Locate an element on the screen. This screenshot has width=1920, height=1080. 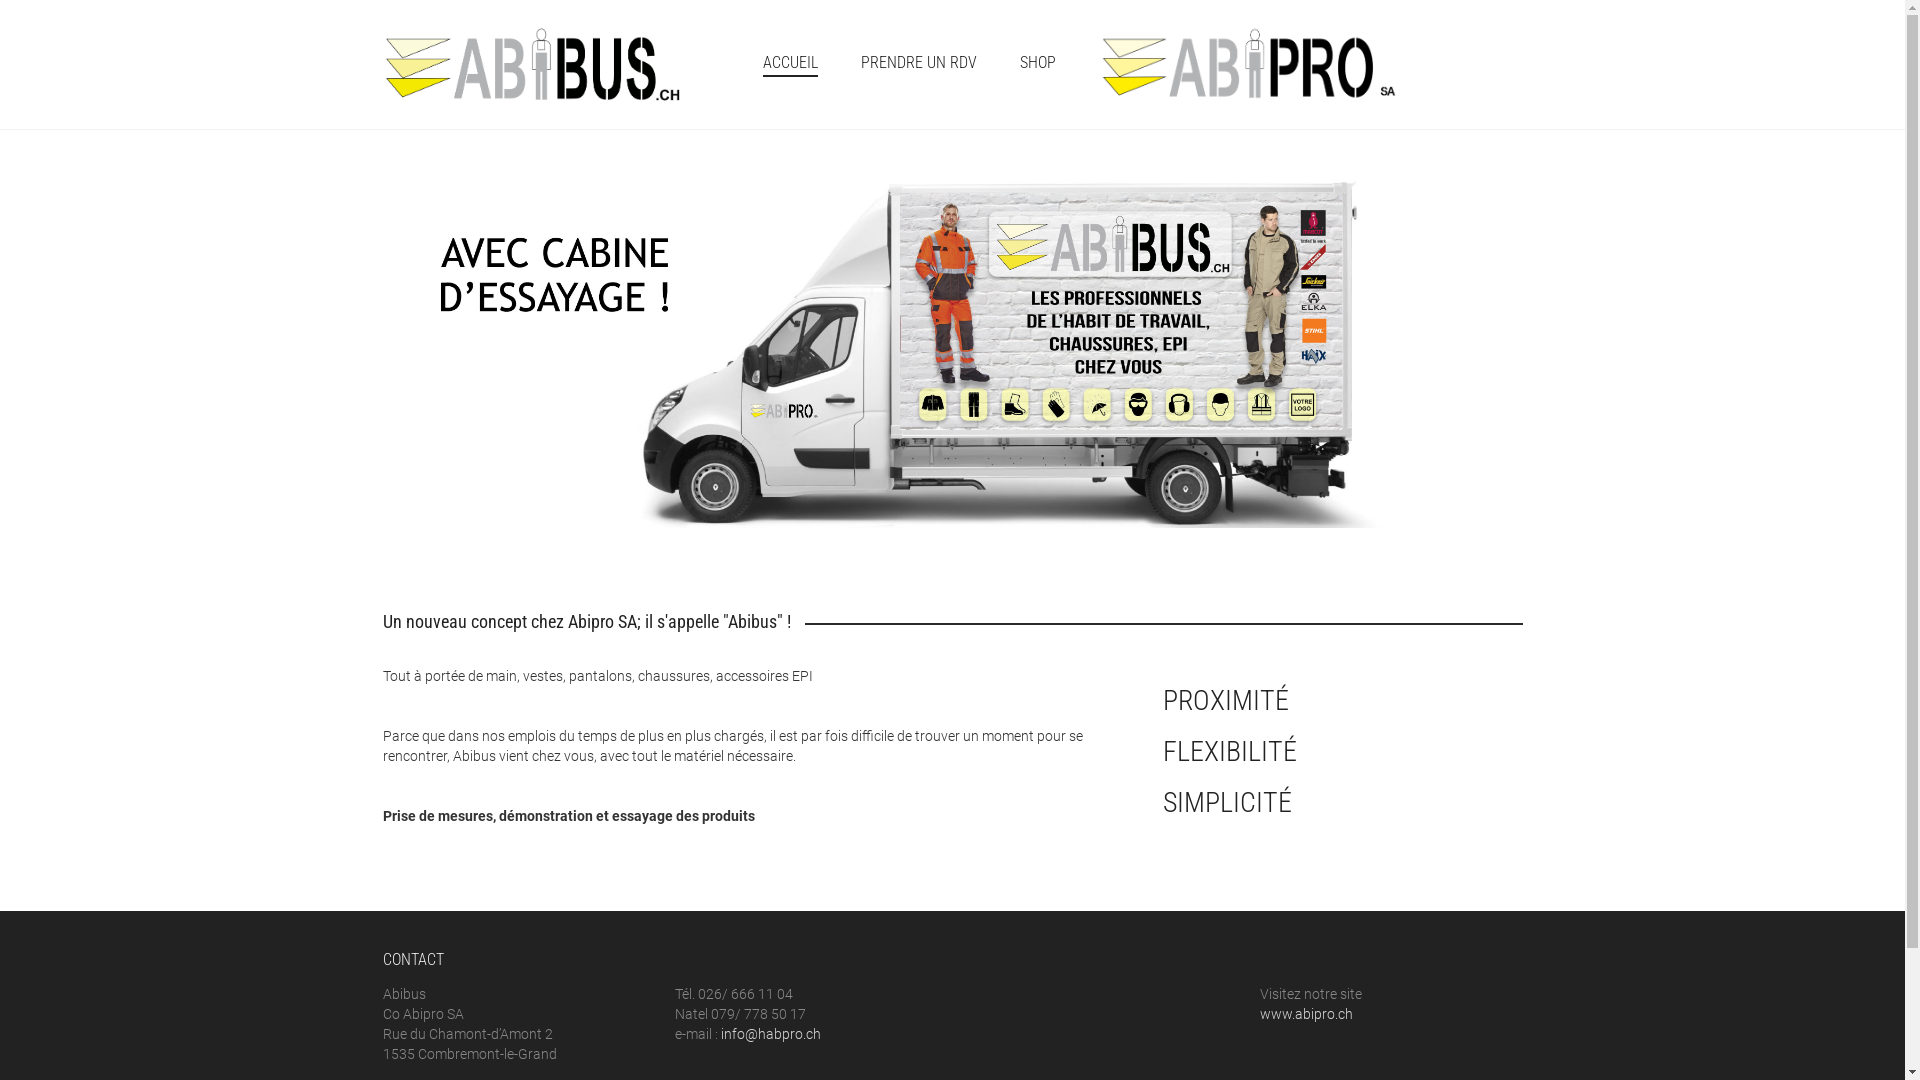
SHOP is located at coordinates (1038, 64).